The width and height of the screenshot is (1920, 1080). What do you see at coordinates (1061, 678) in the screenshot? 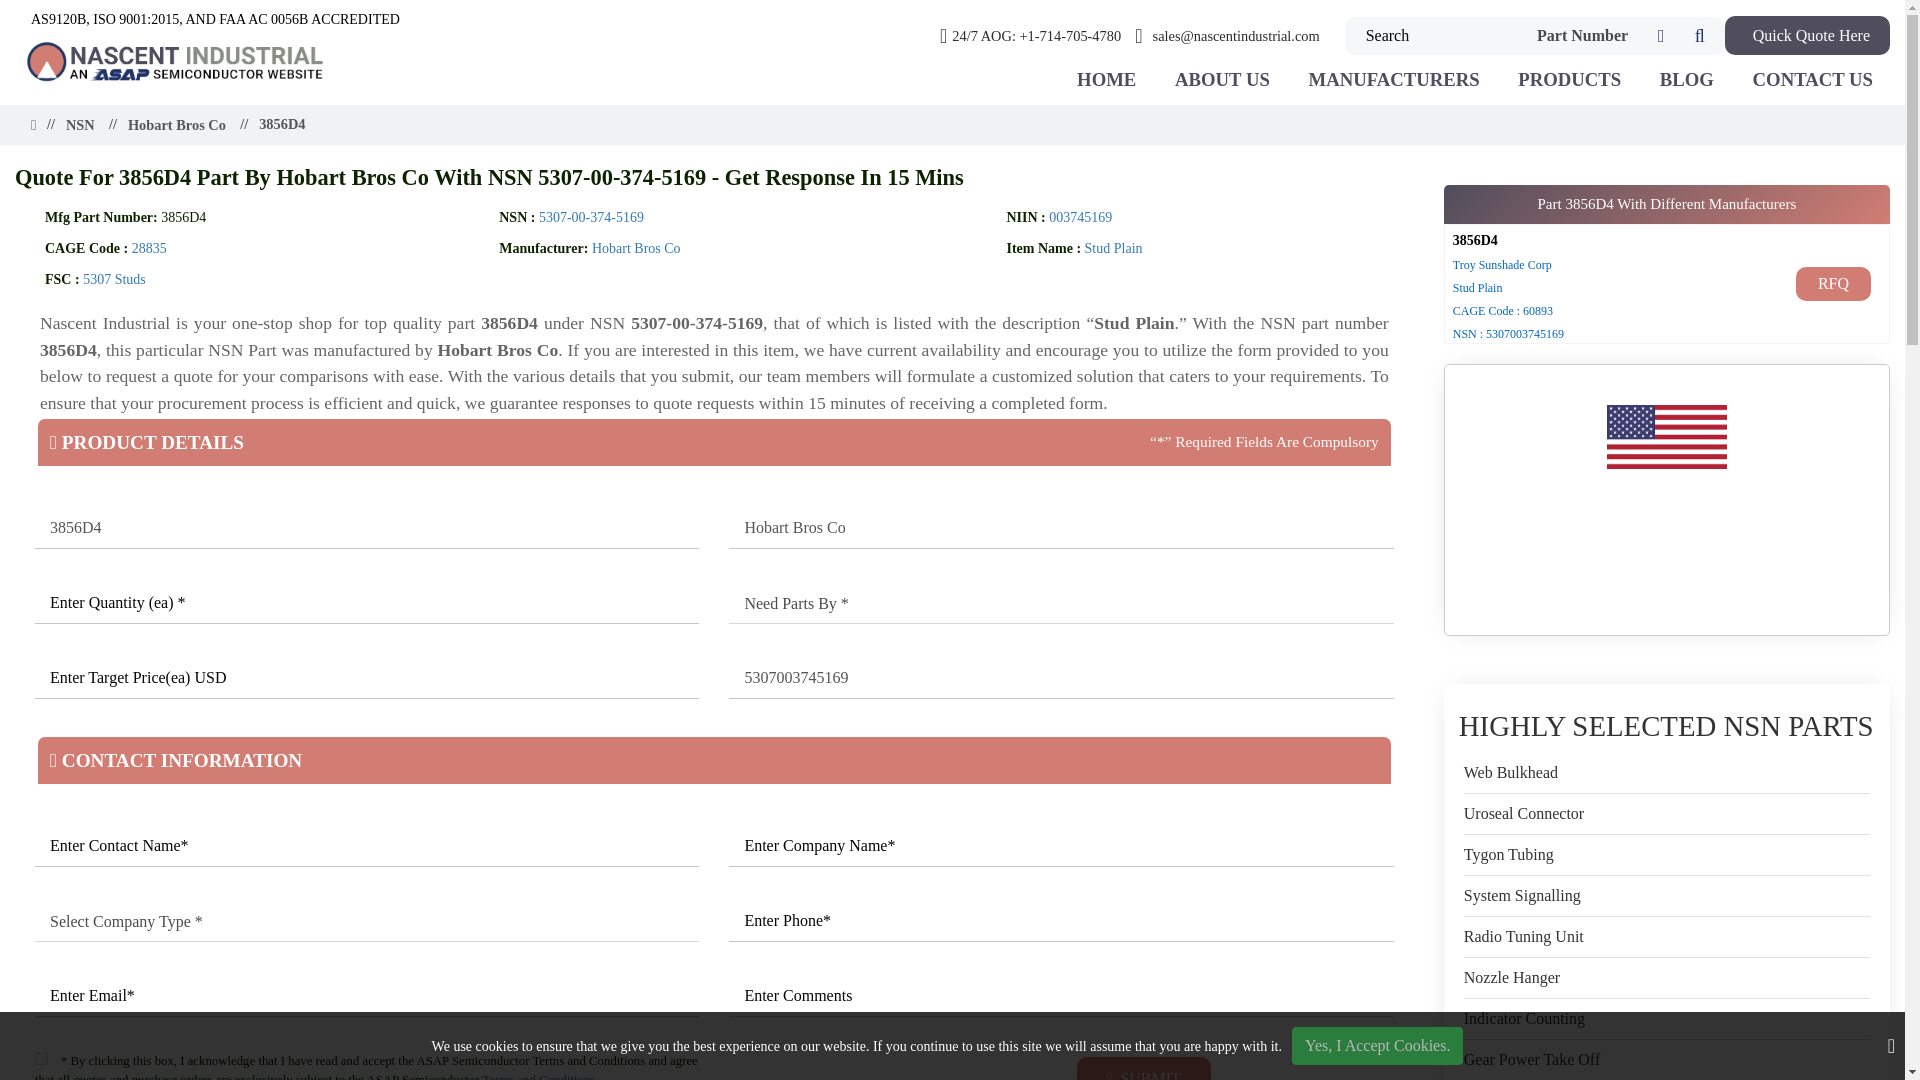
I see `5307003745169` at bounding box center [1061, 678].